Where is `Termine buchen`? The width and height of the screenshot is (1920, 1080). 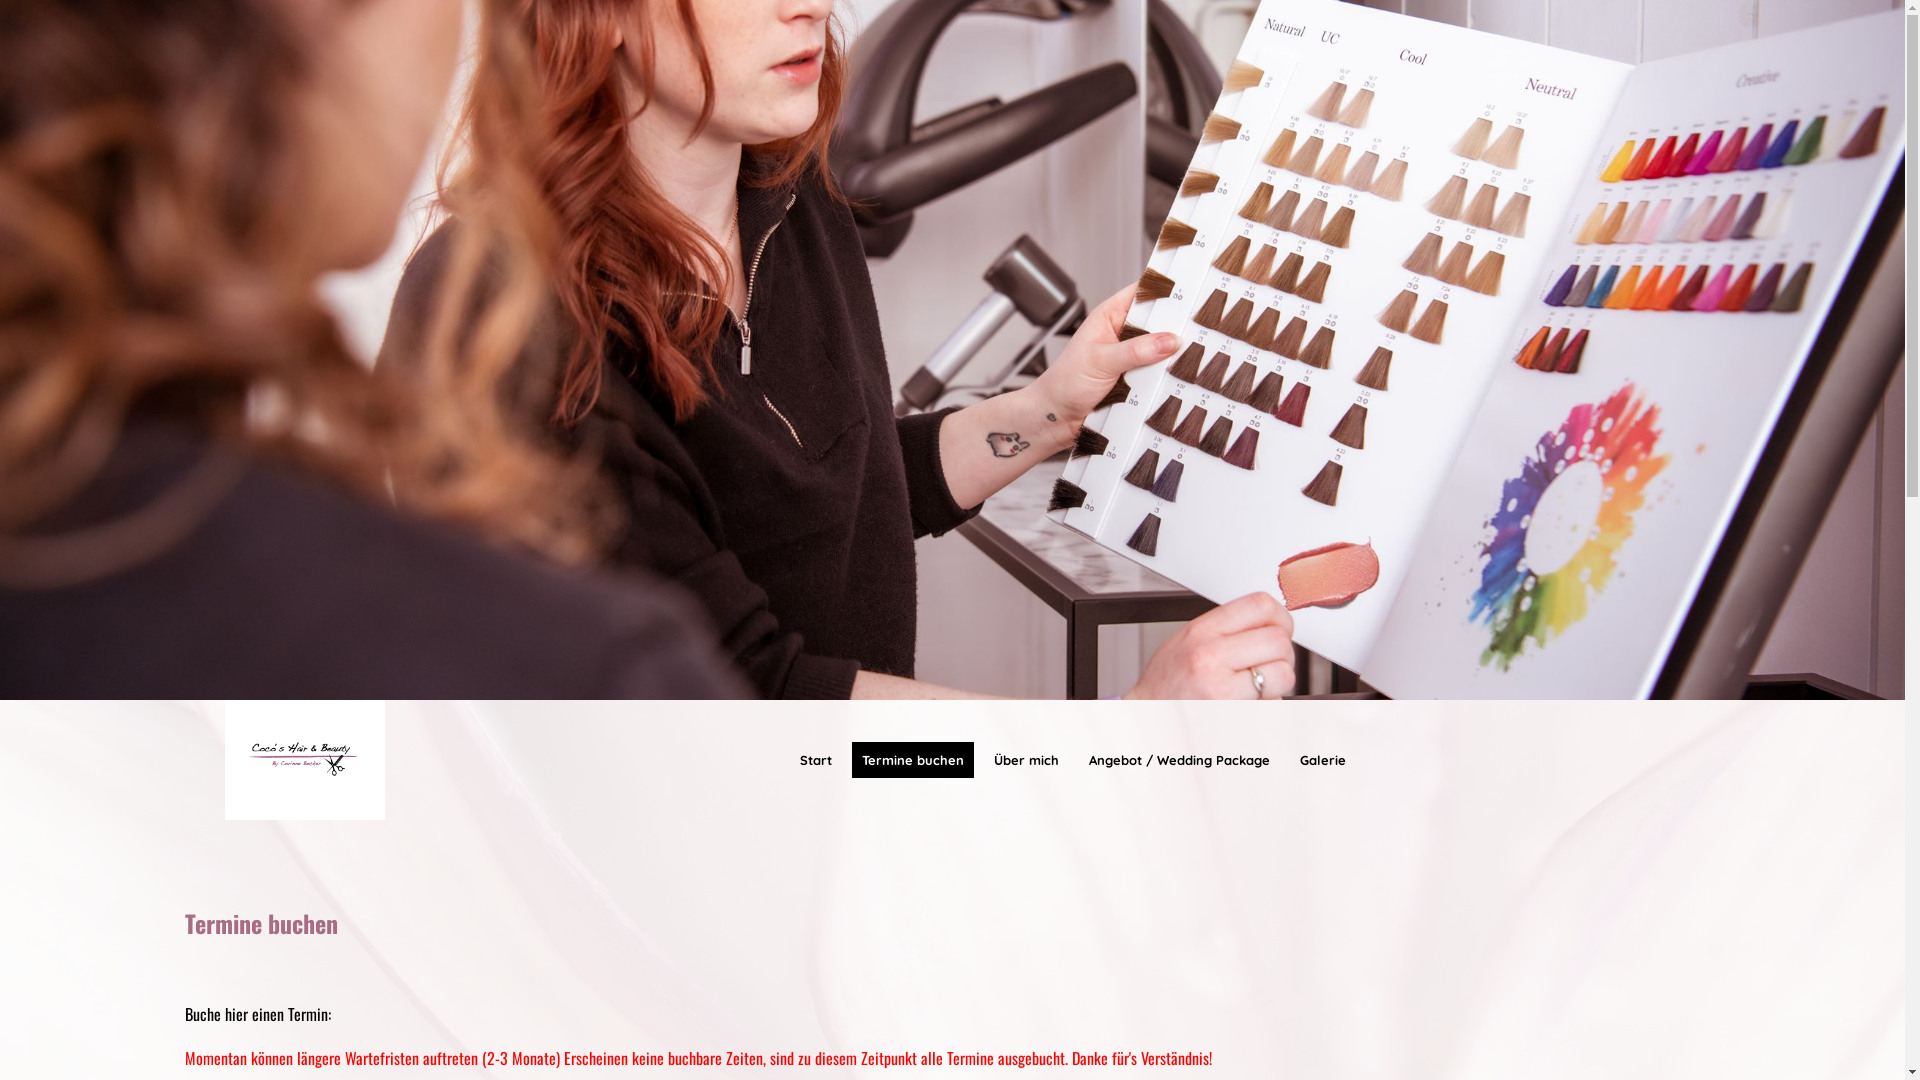
Termine buchen is located at coordinates (913, 760).